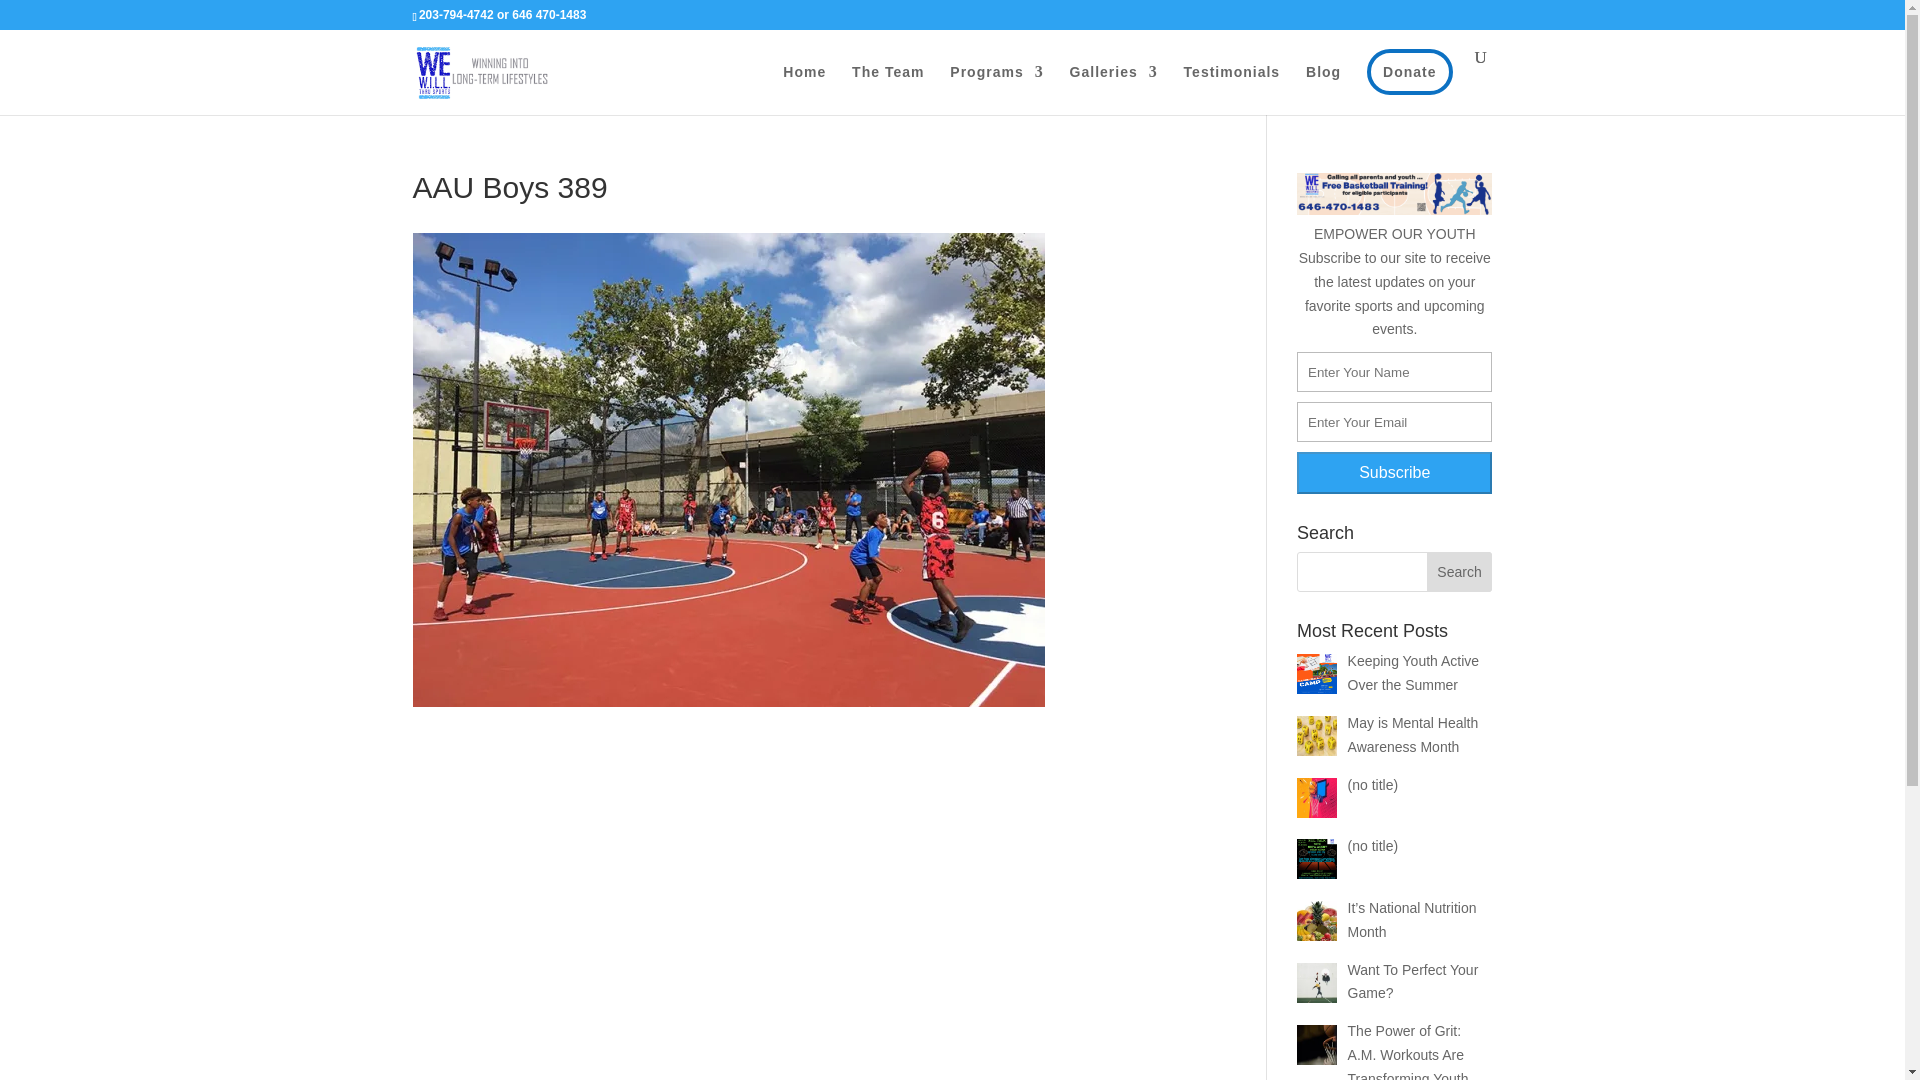  I want to click on Programs, so click(996, 89).